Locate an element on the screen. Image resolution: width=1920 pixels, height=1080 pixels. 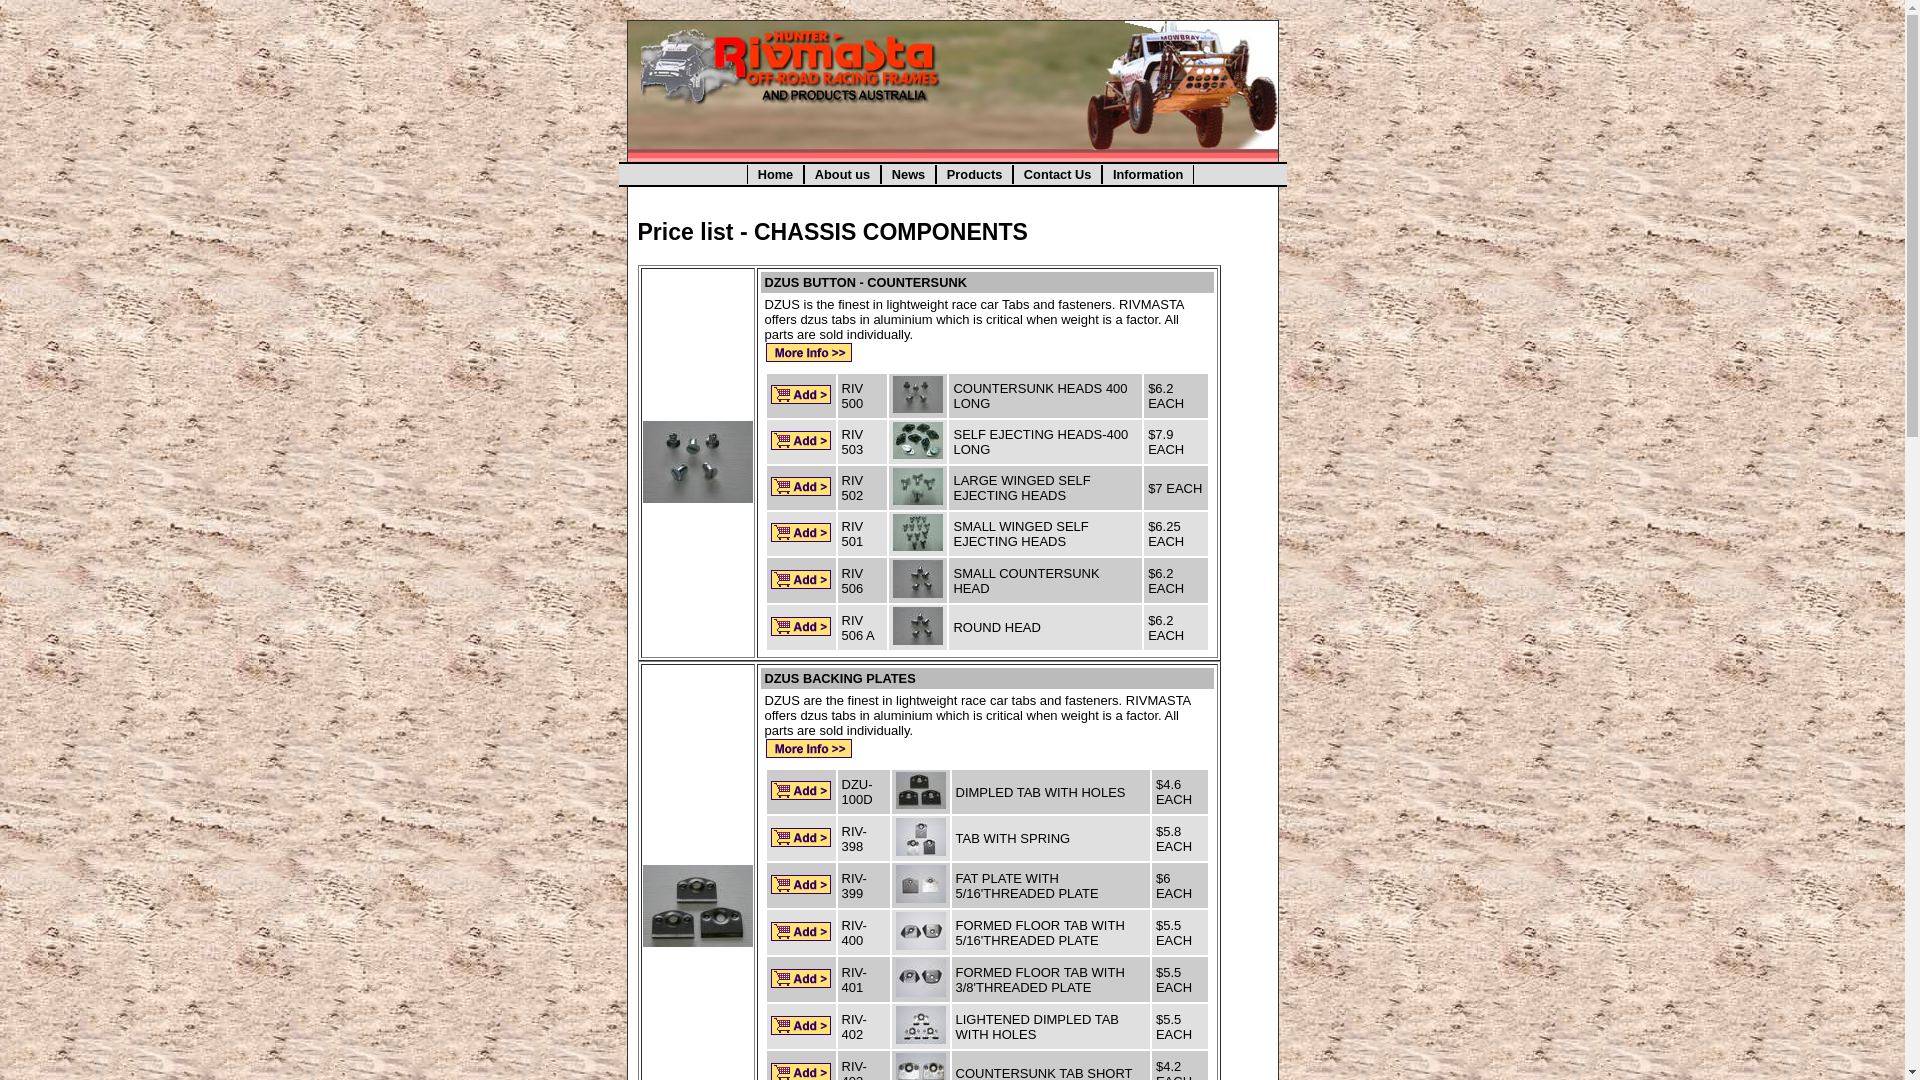
Home is located at coordinates (776, 174).